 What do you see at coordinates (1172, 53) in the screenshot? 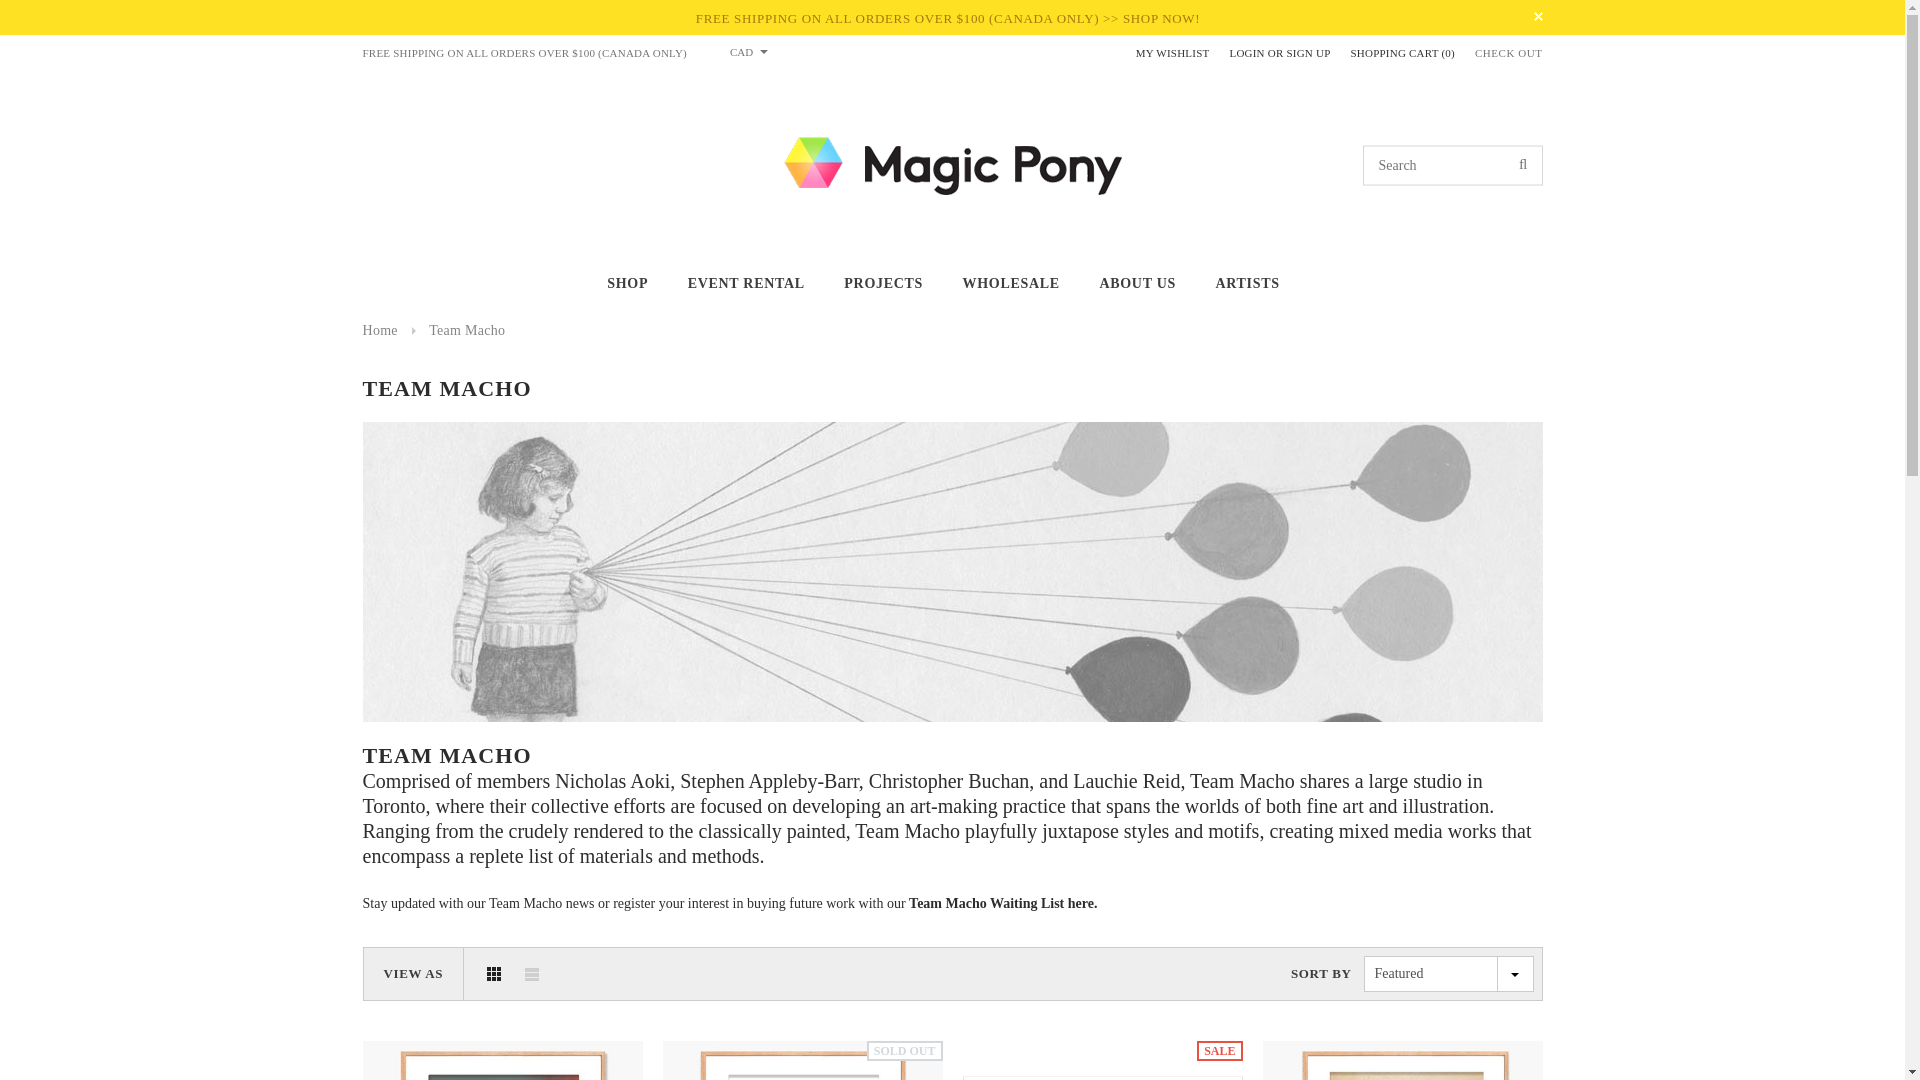
I see `MY WISHLIST` at bounding box center [1172, 53].